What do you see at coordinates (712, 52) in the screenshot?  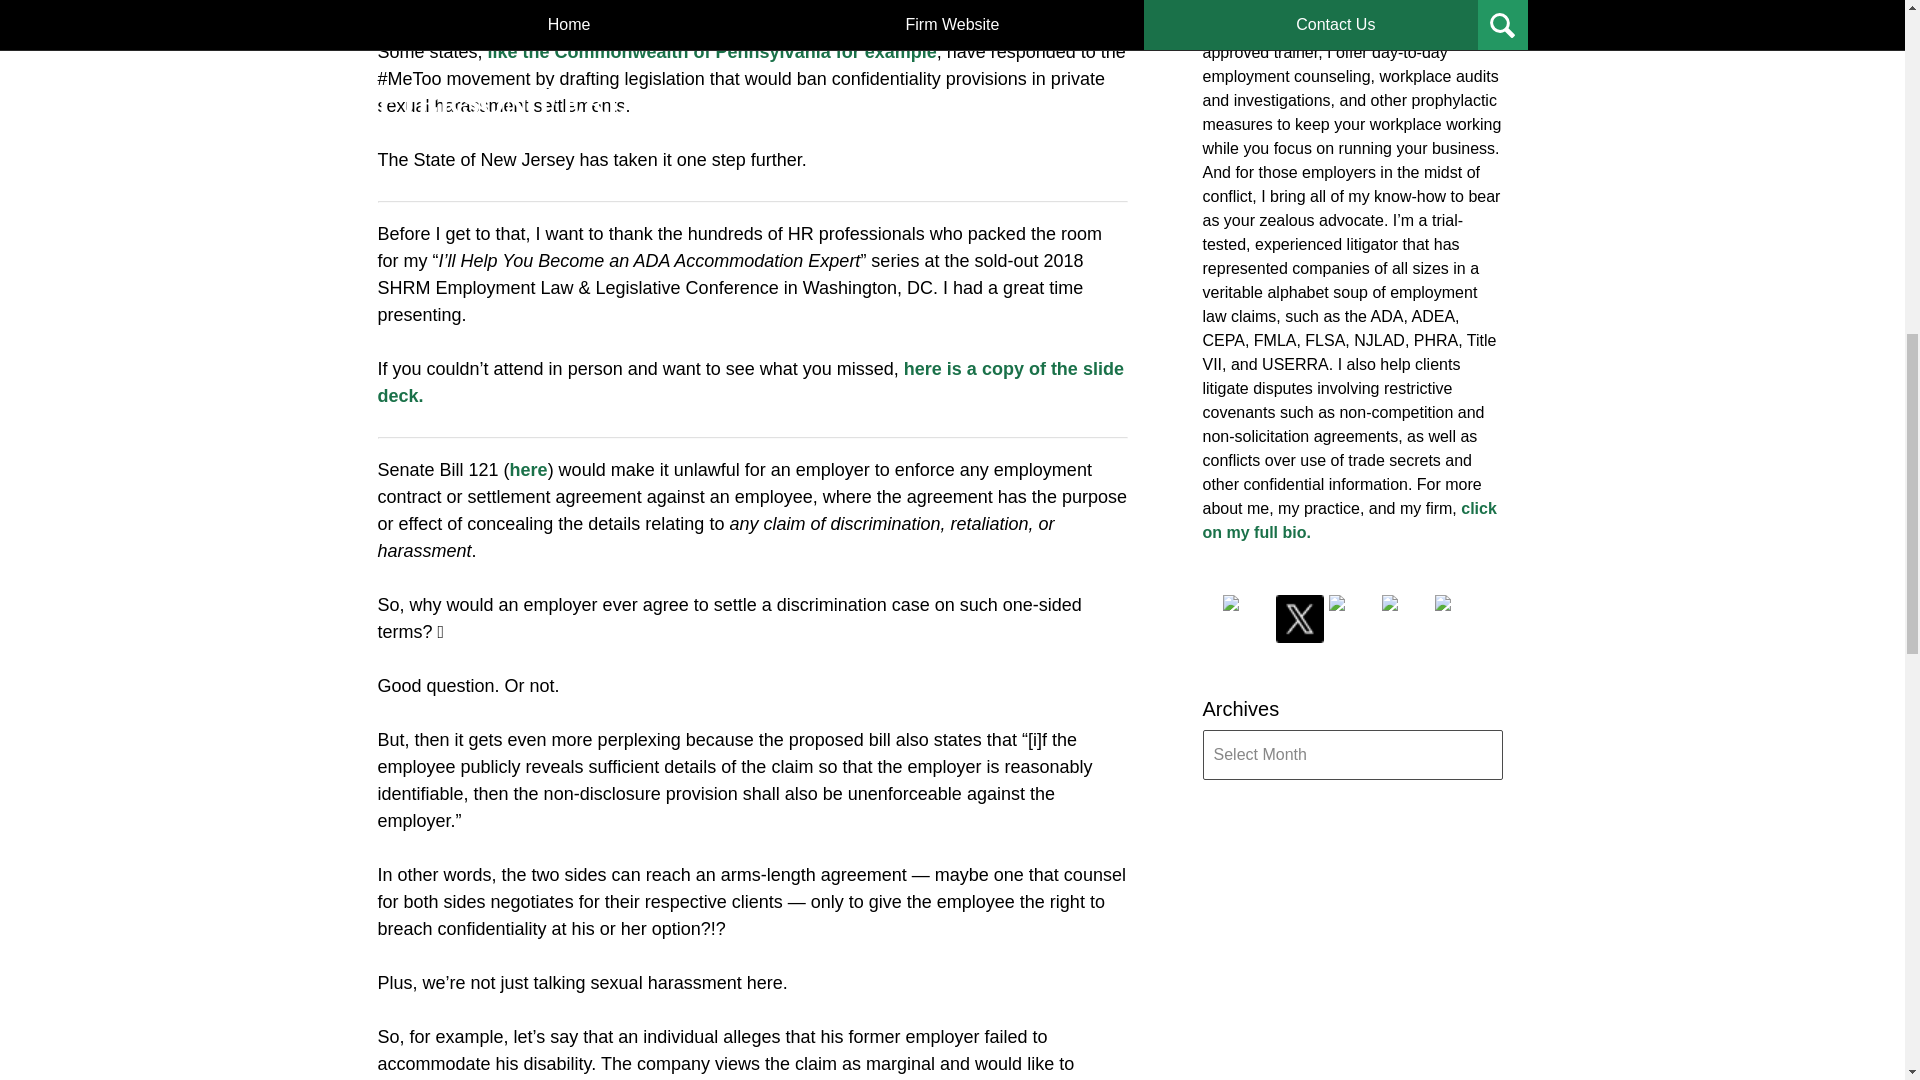 I see `like the Commonwealth of Pennsylvania for example` at bounding box center [712, 52].